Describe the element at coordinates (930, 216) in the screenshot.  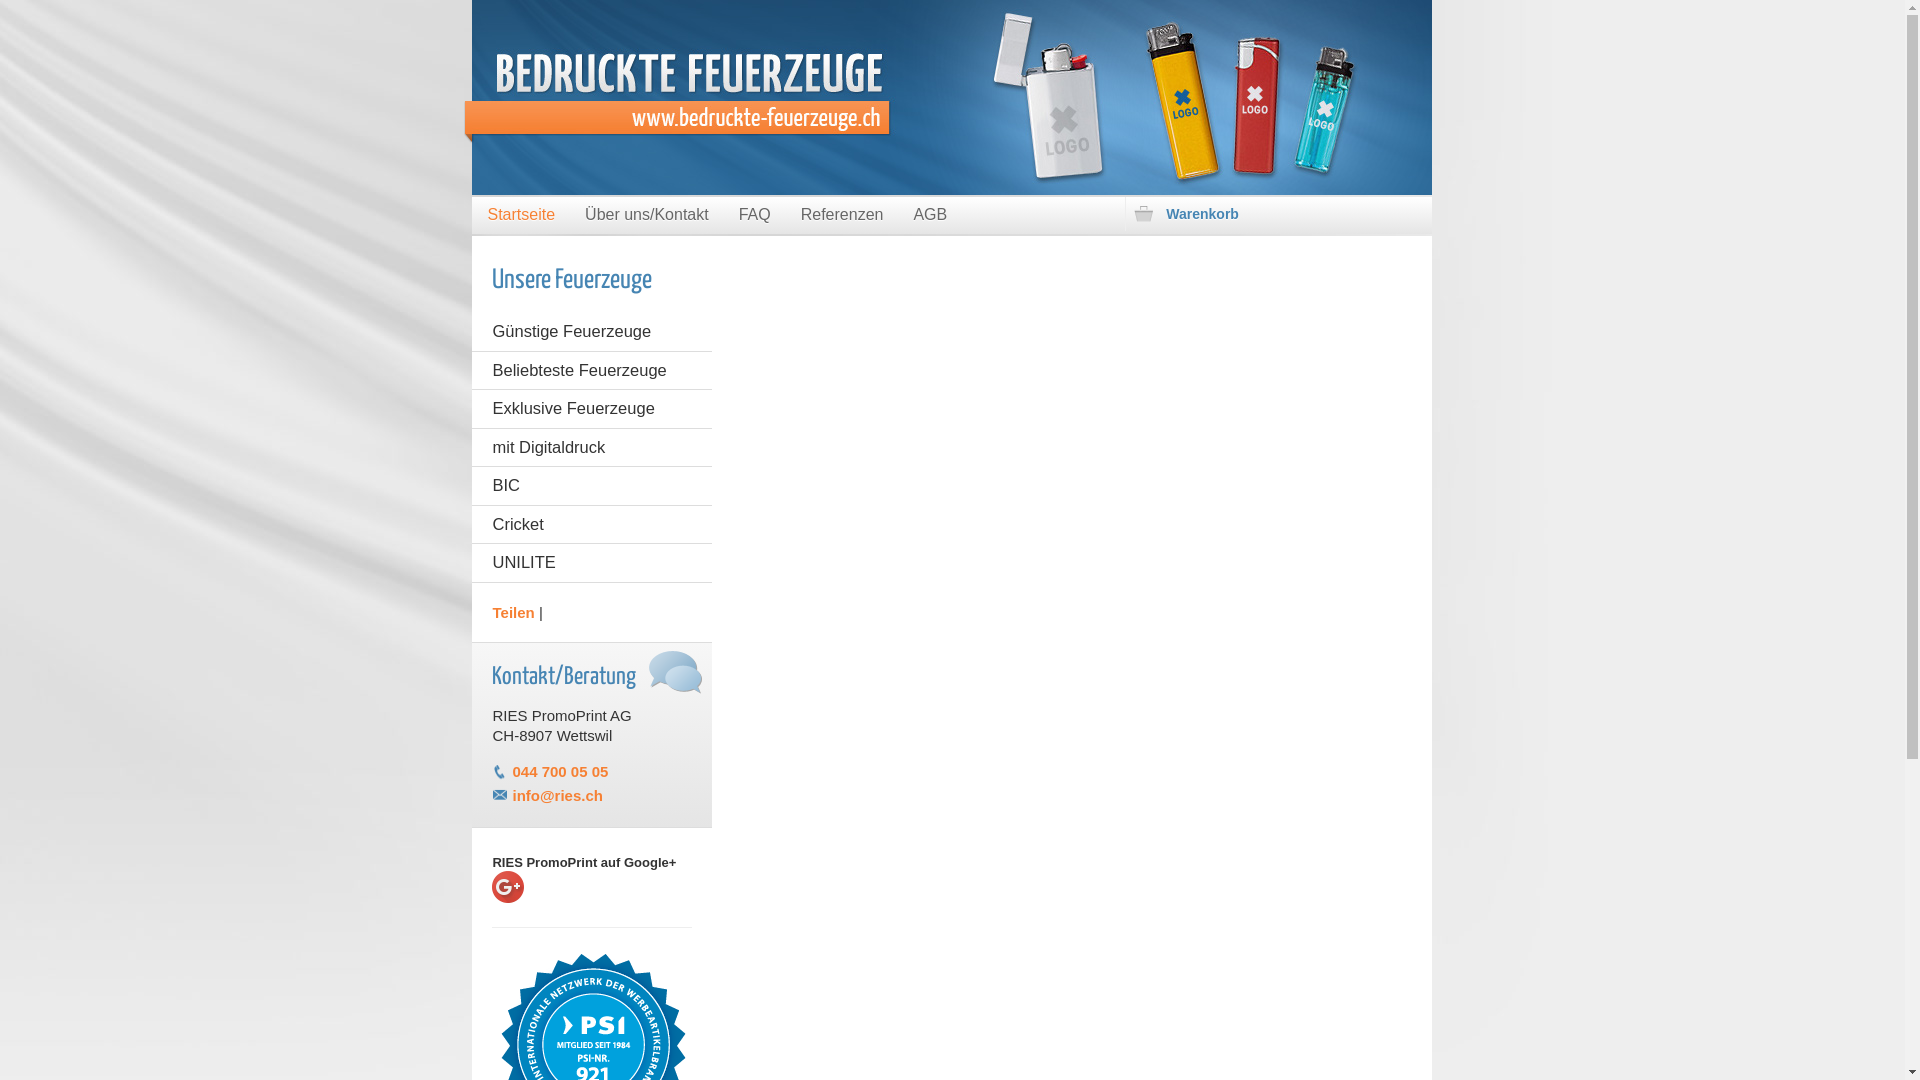
I see `AGB` at that location.